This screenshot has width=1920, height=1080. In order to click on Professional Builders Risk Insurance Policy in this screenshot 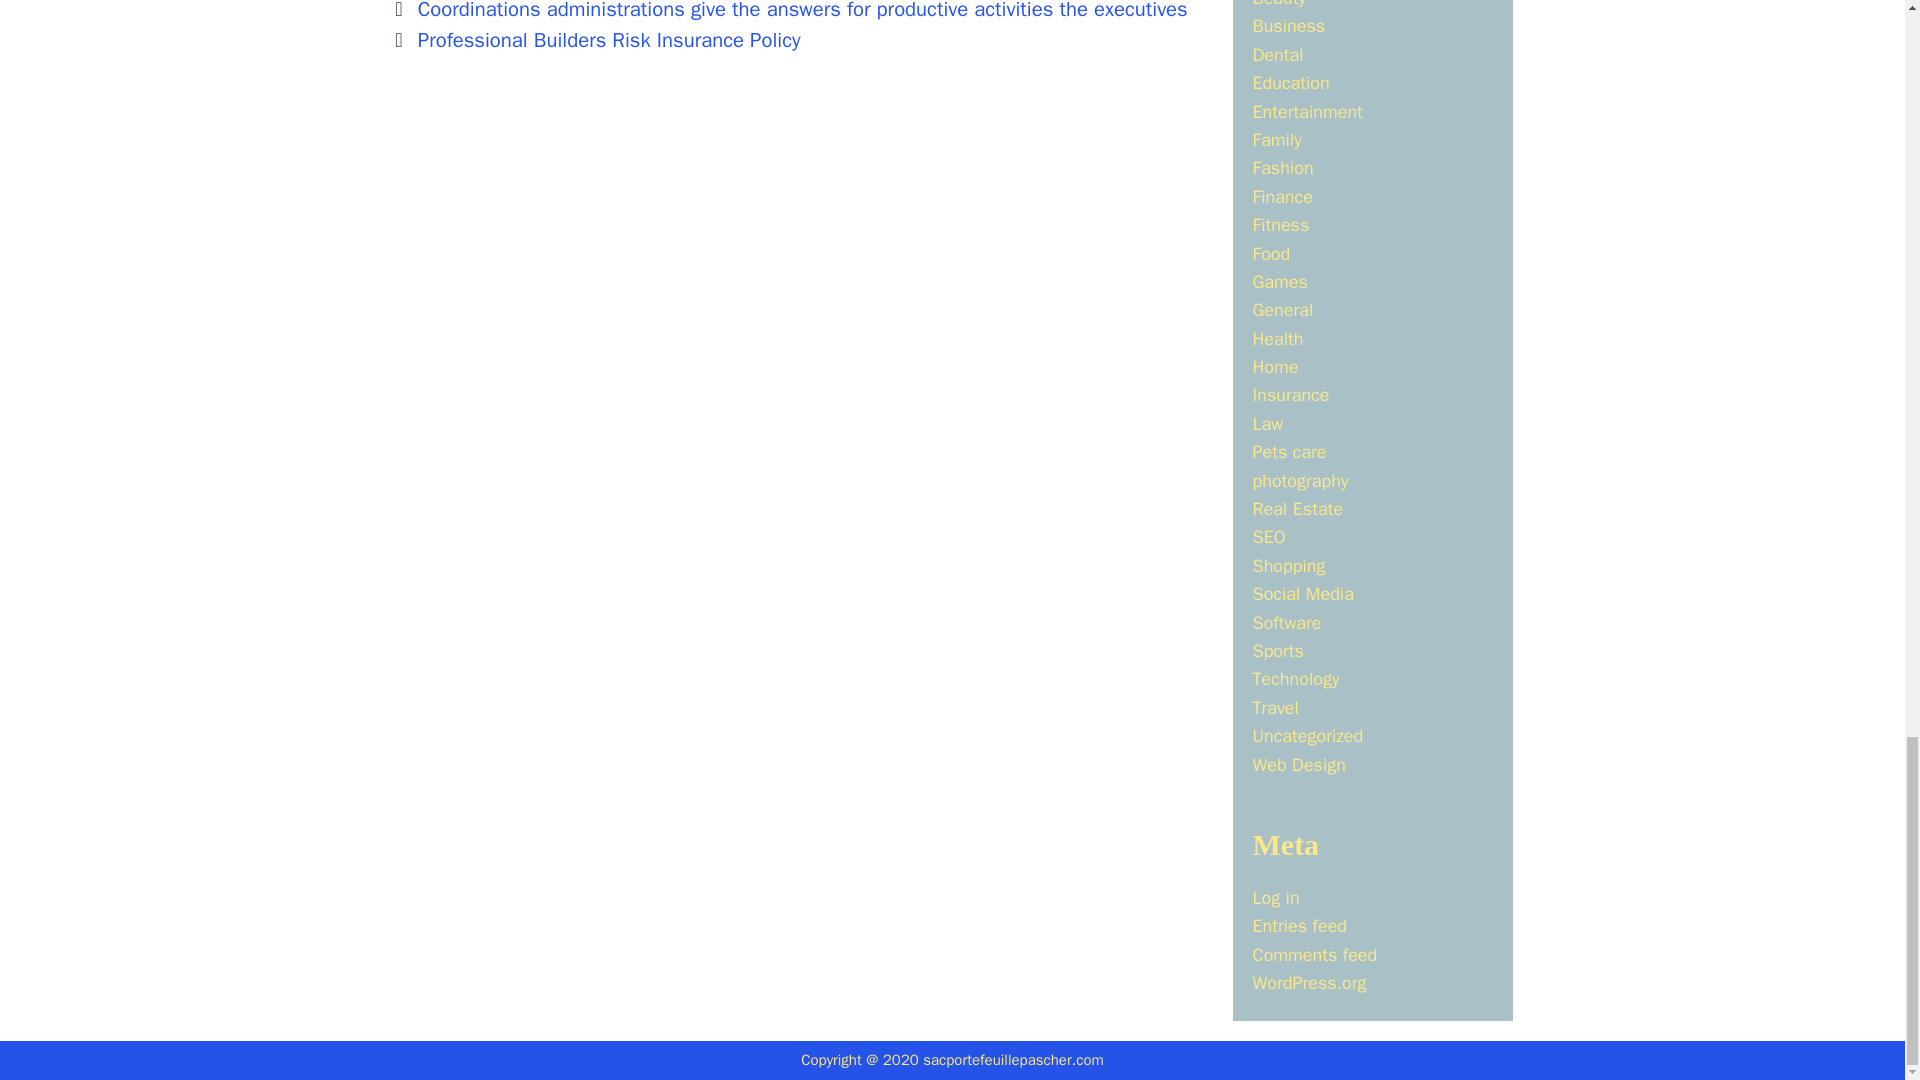, I will do `click(609, 40)`.